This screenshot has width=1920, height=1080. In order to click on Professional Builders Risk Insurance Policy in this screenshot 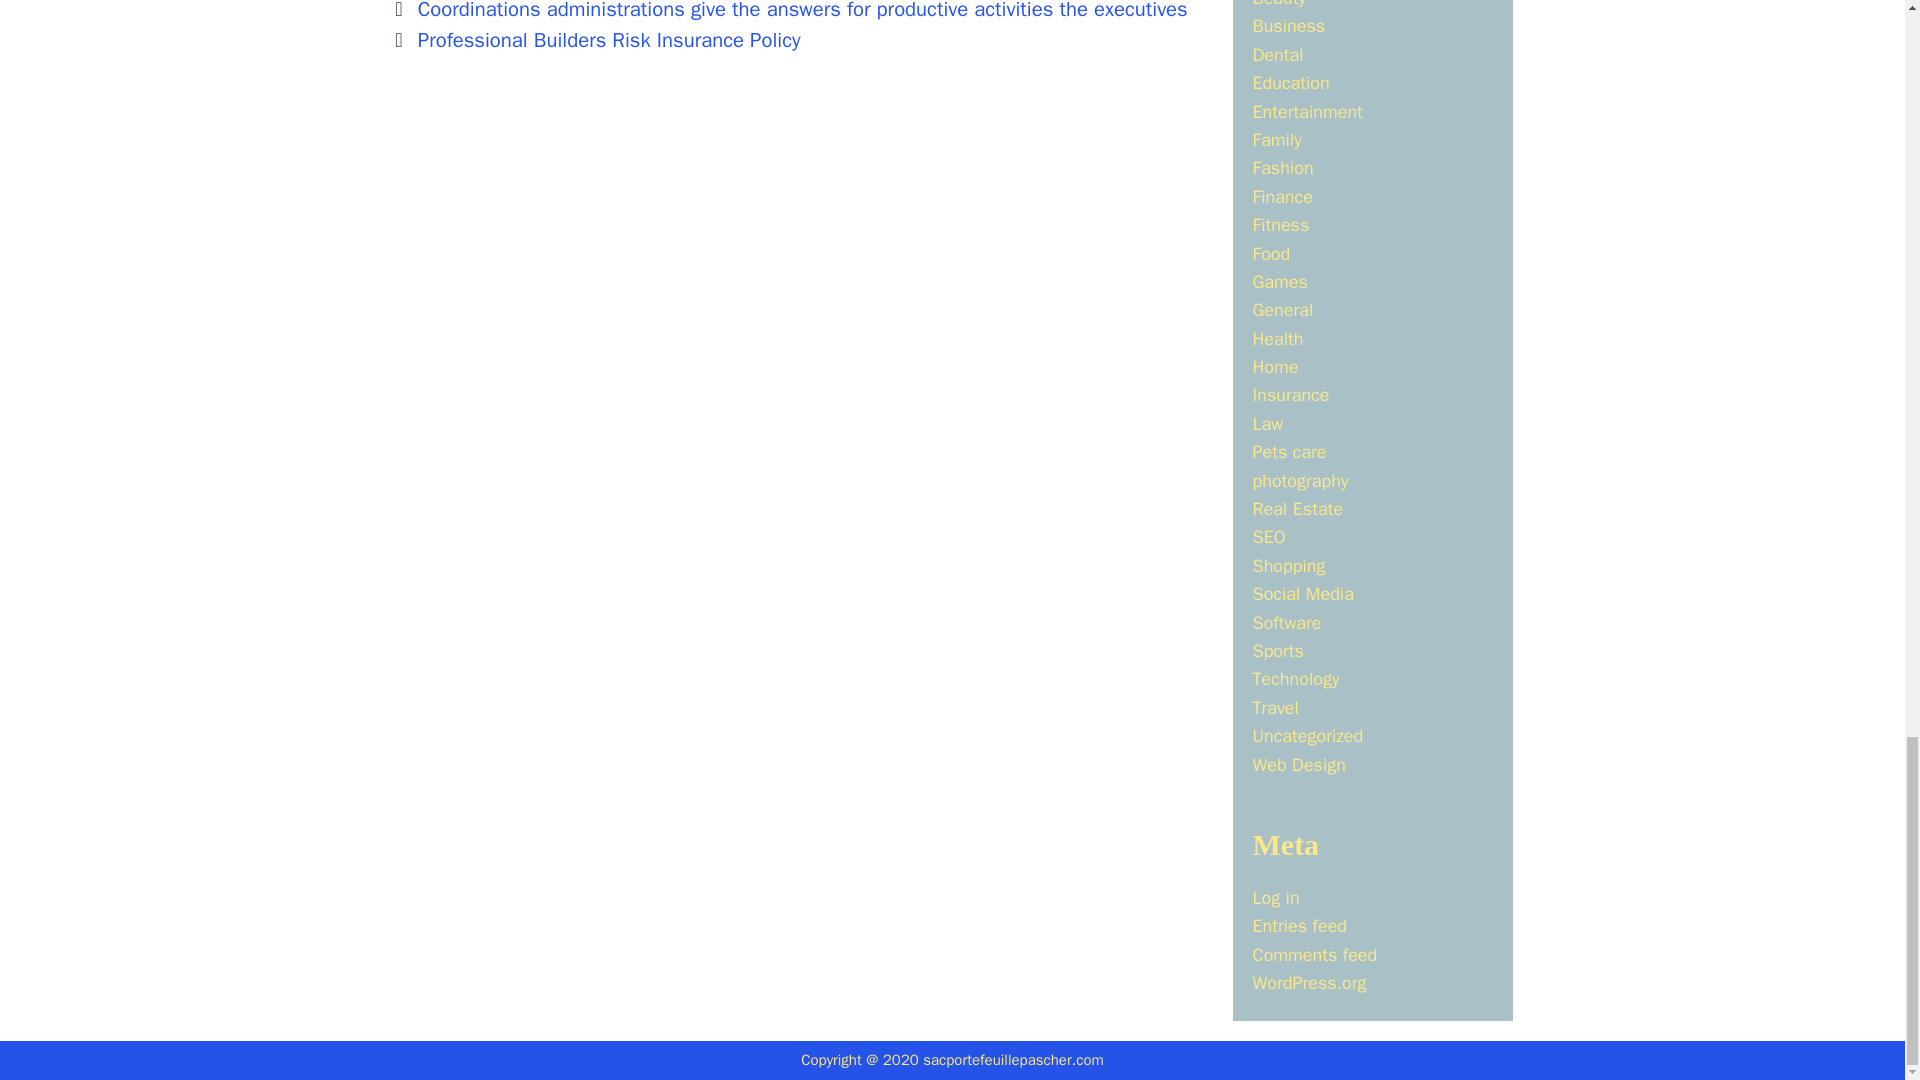, I will do `click(609, 40)`.